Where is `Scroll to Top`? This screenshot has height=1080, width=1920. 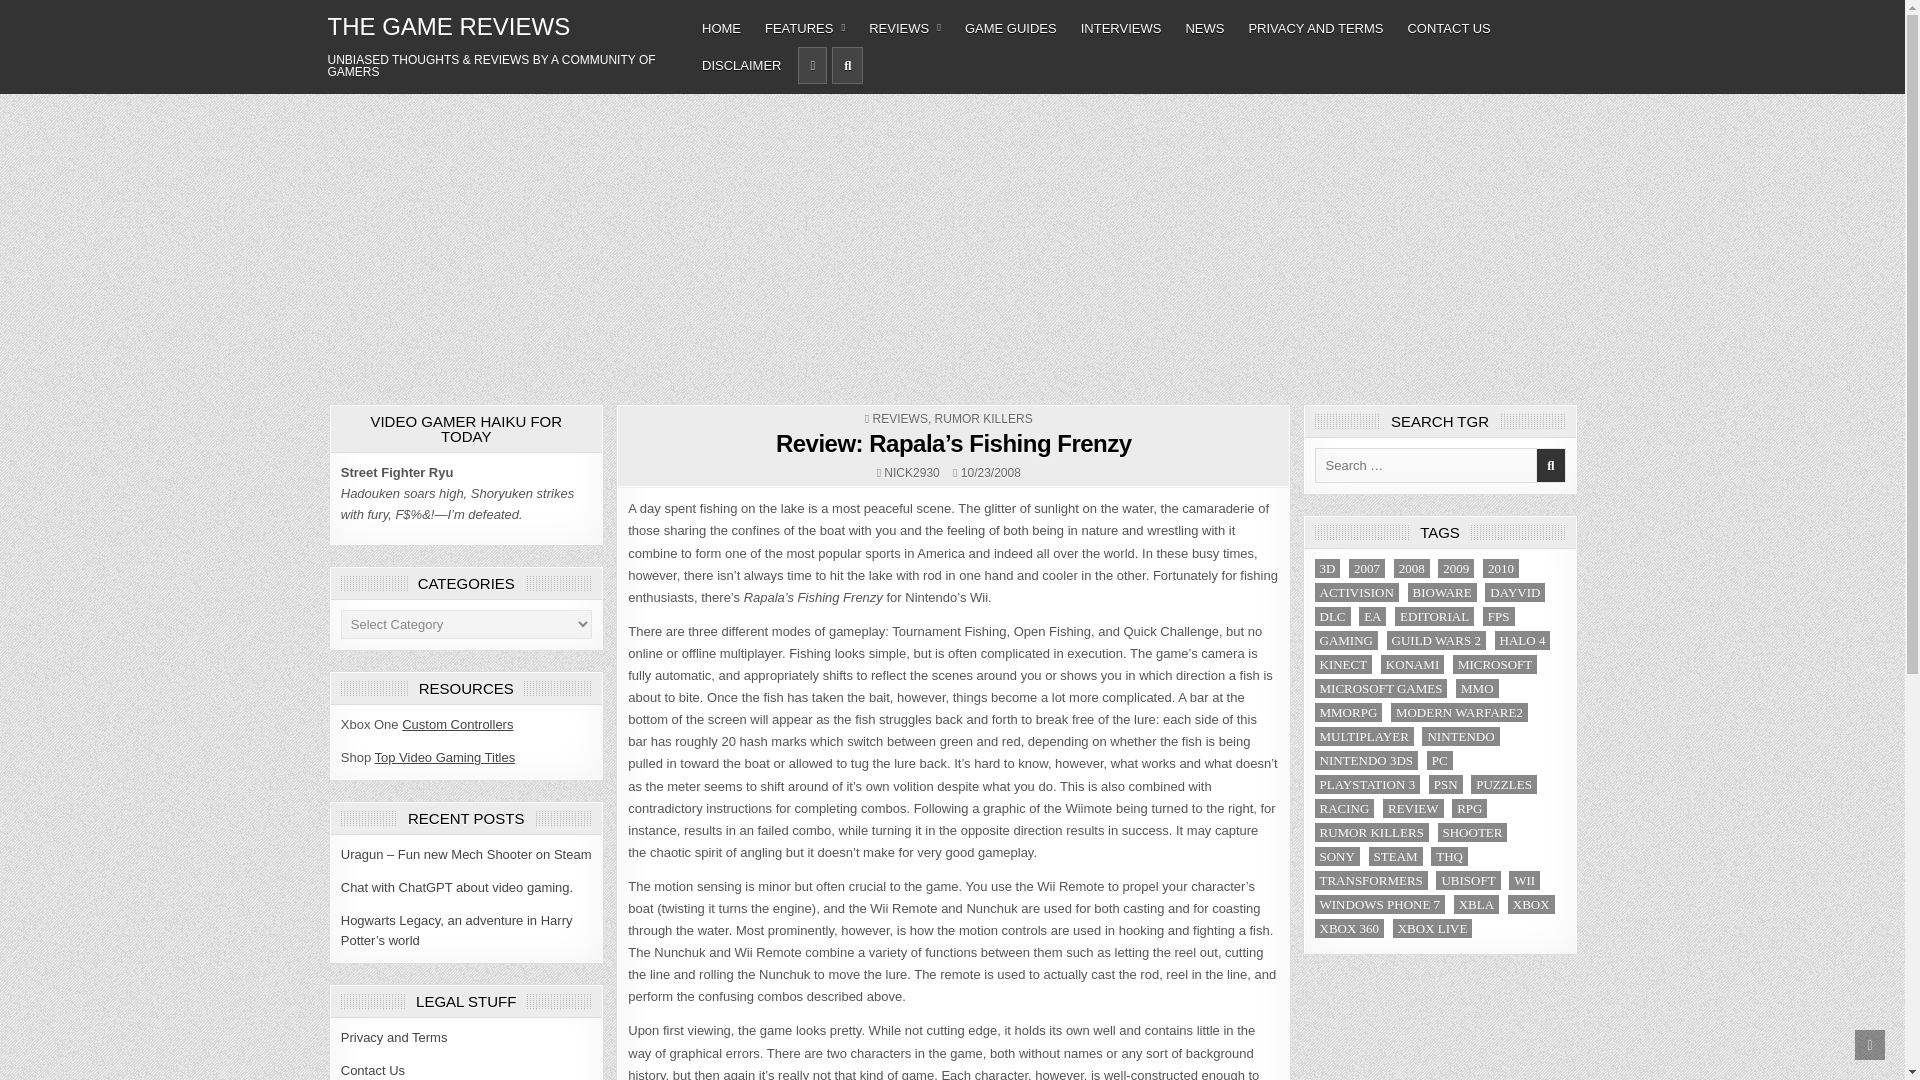
Scroll to Top is located at coordinates (1870, 1044).